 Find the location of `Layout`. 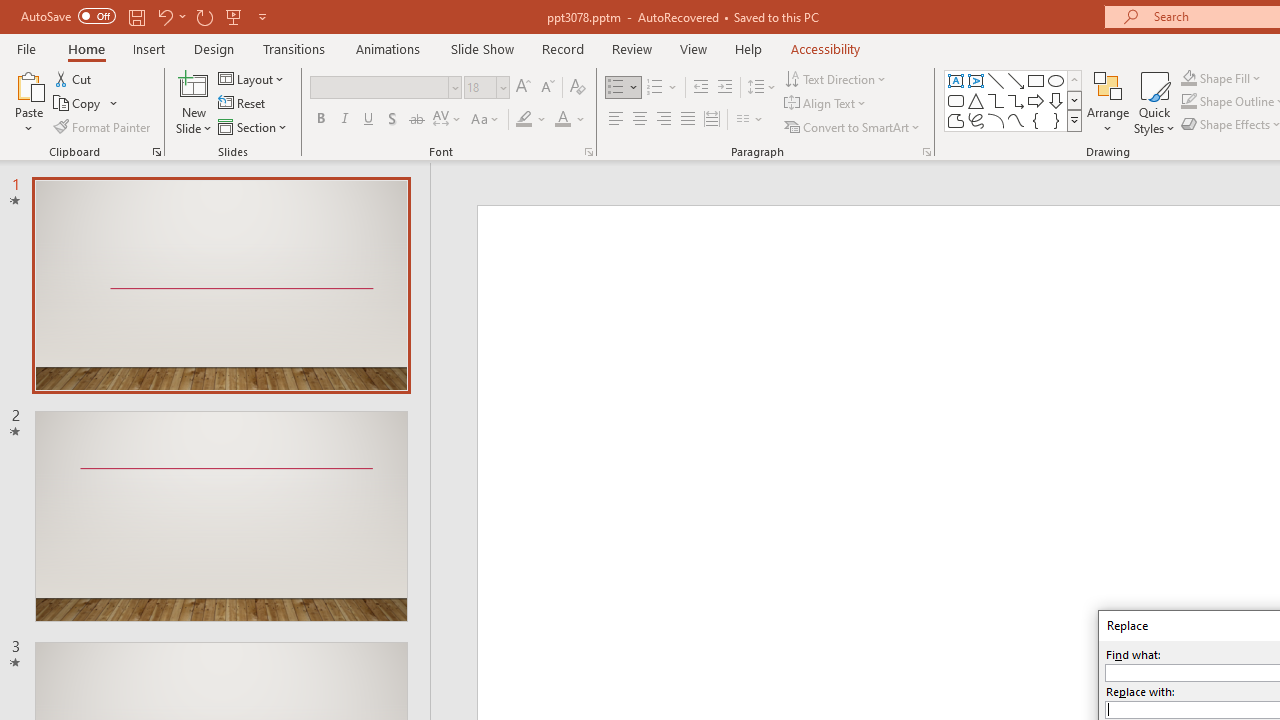

Layout is located at coordinates (252, 78).